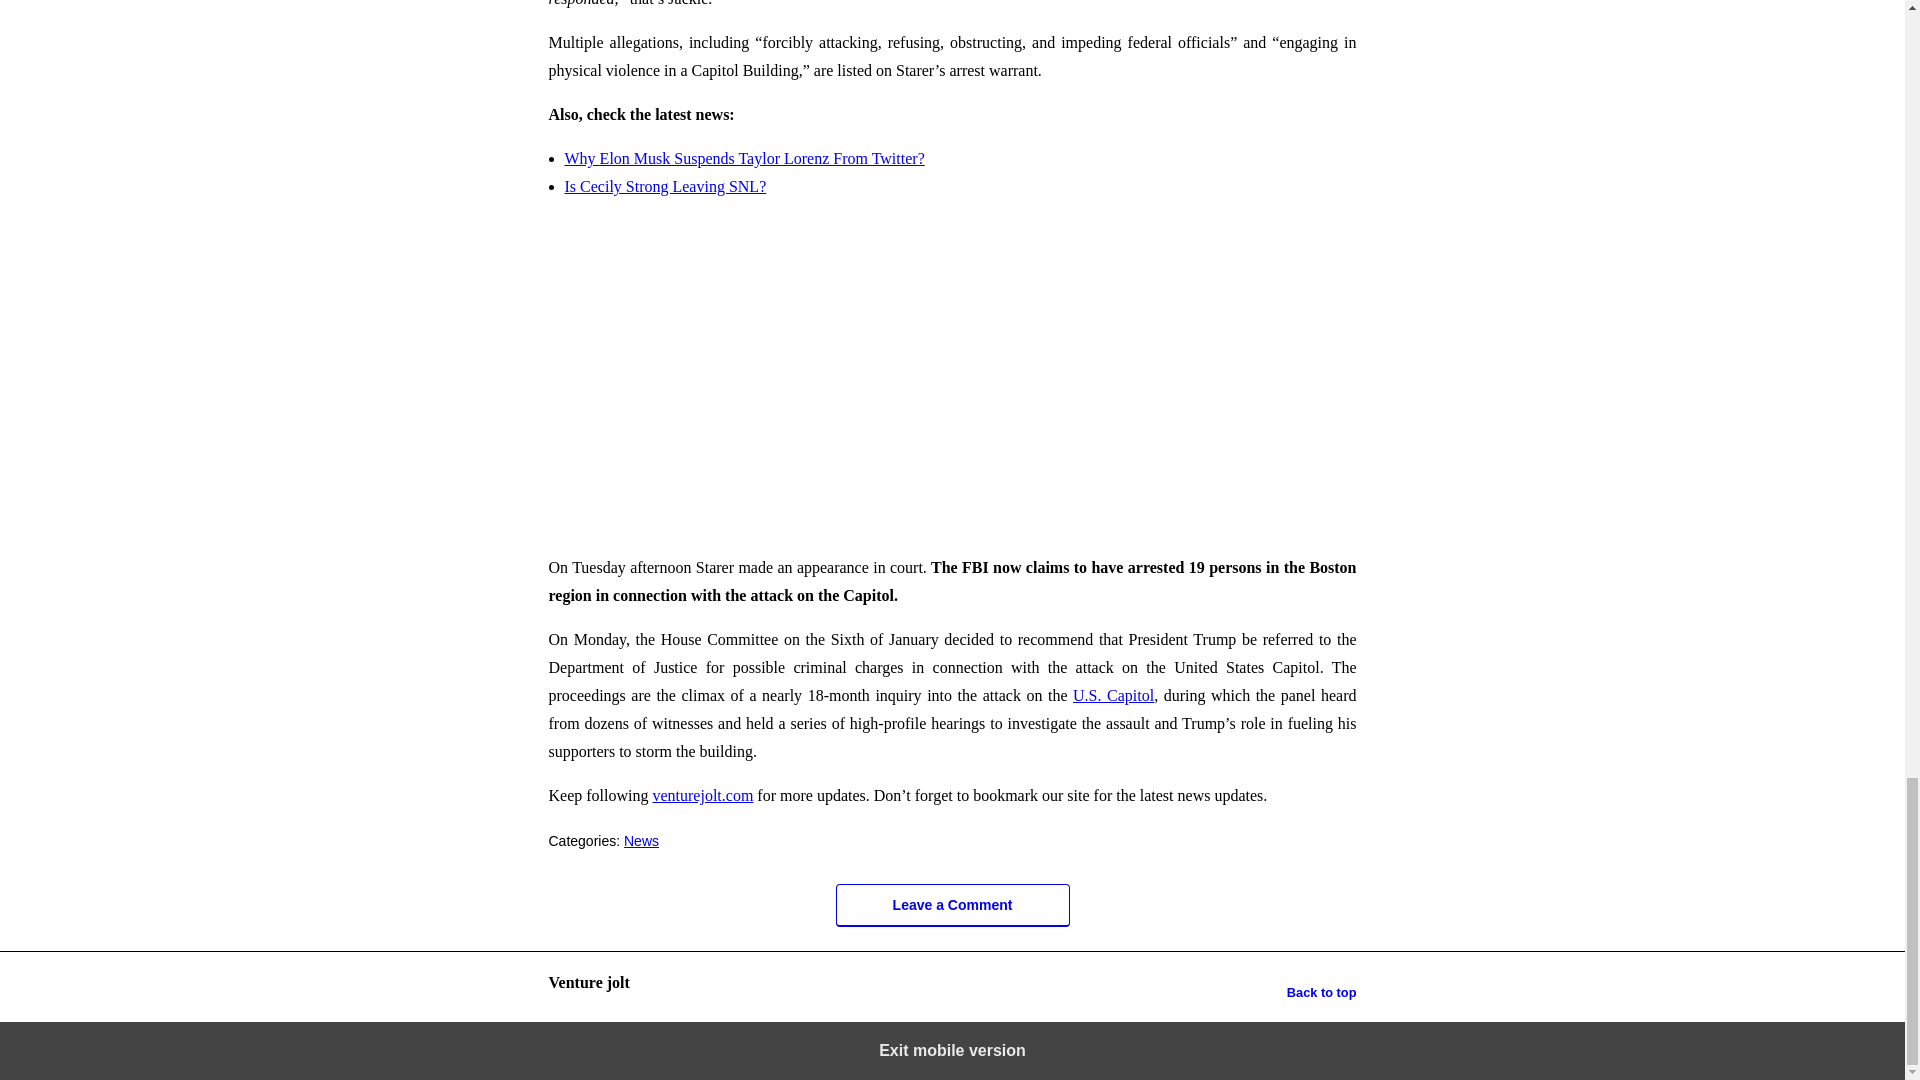 The image size is (1920, 1080). I want to click on Back to top, so click(1322, 992).